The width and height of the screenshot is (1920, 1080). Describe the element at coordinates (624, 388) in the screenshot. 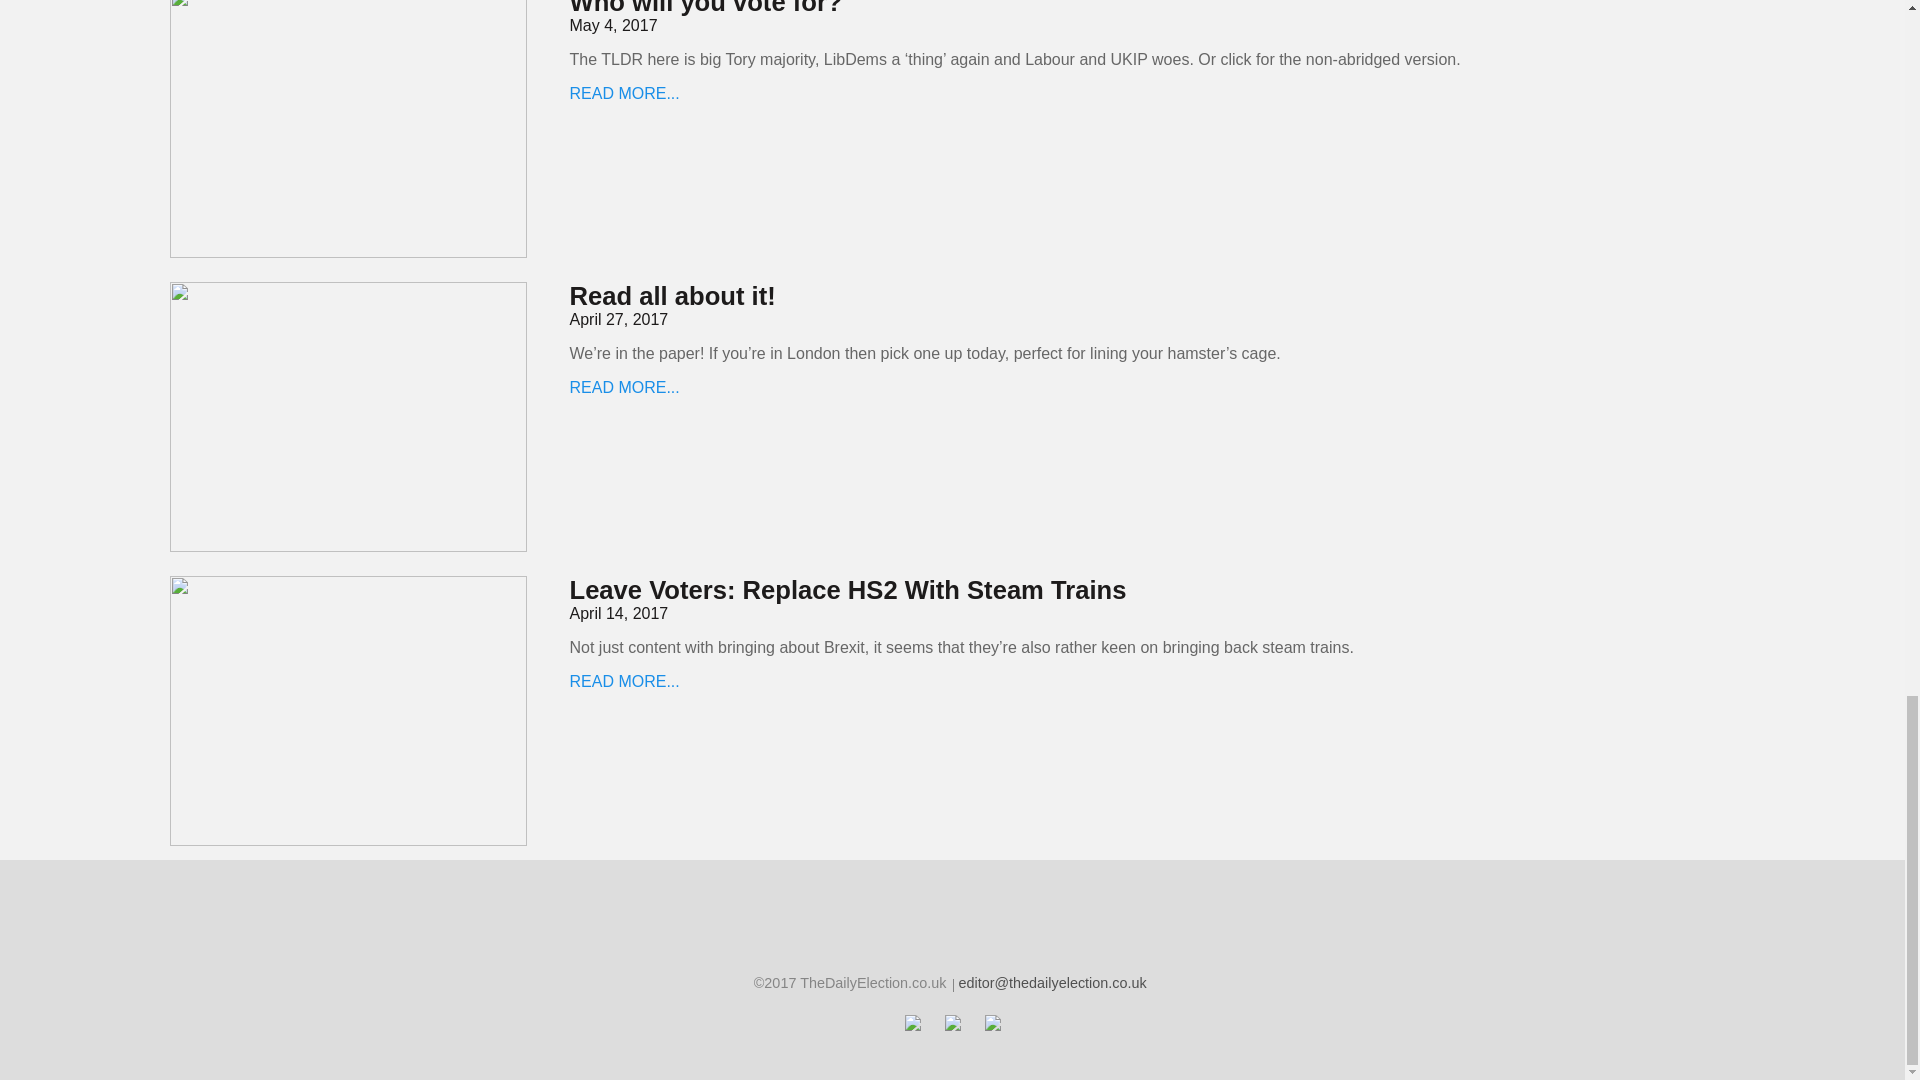

I see `READ MORE...` at that location.